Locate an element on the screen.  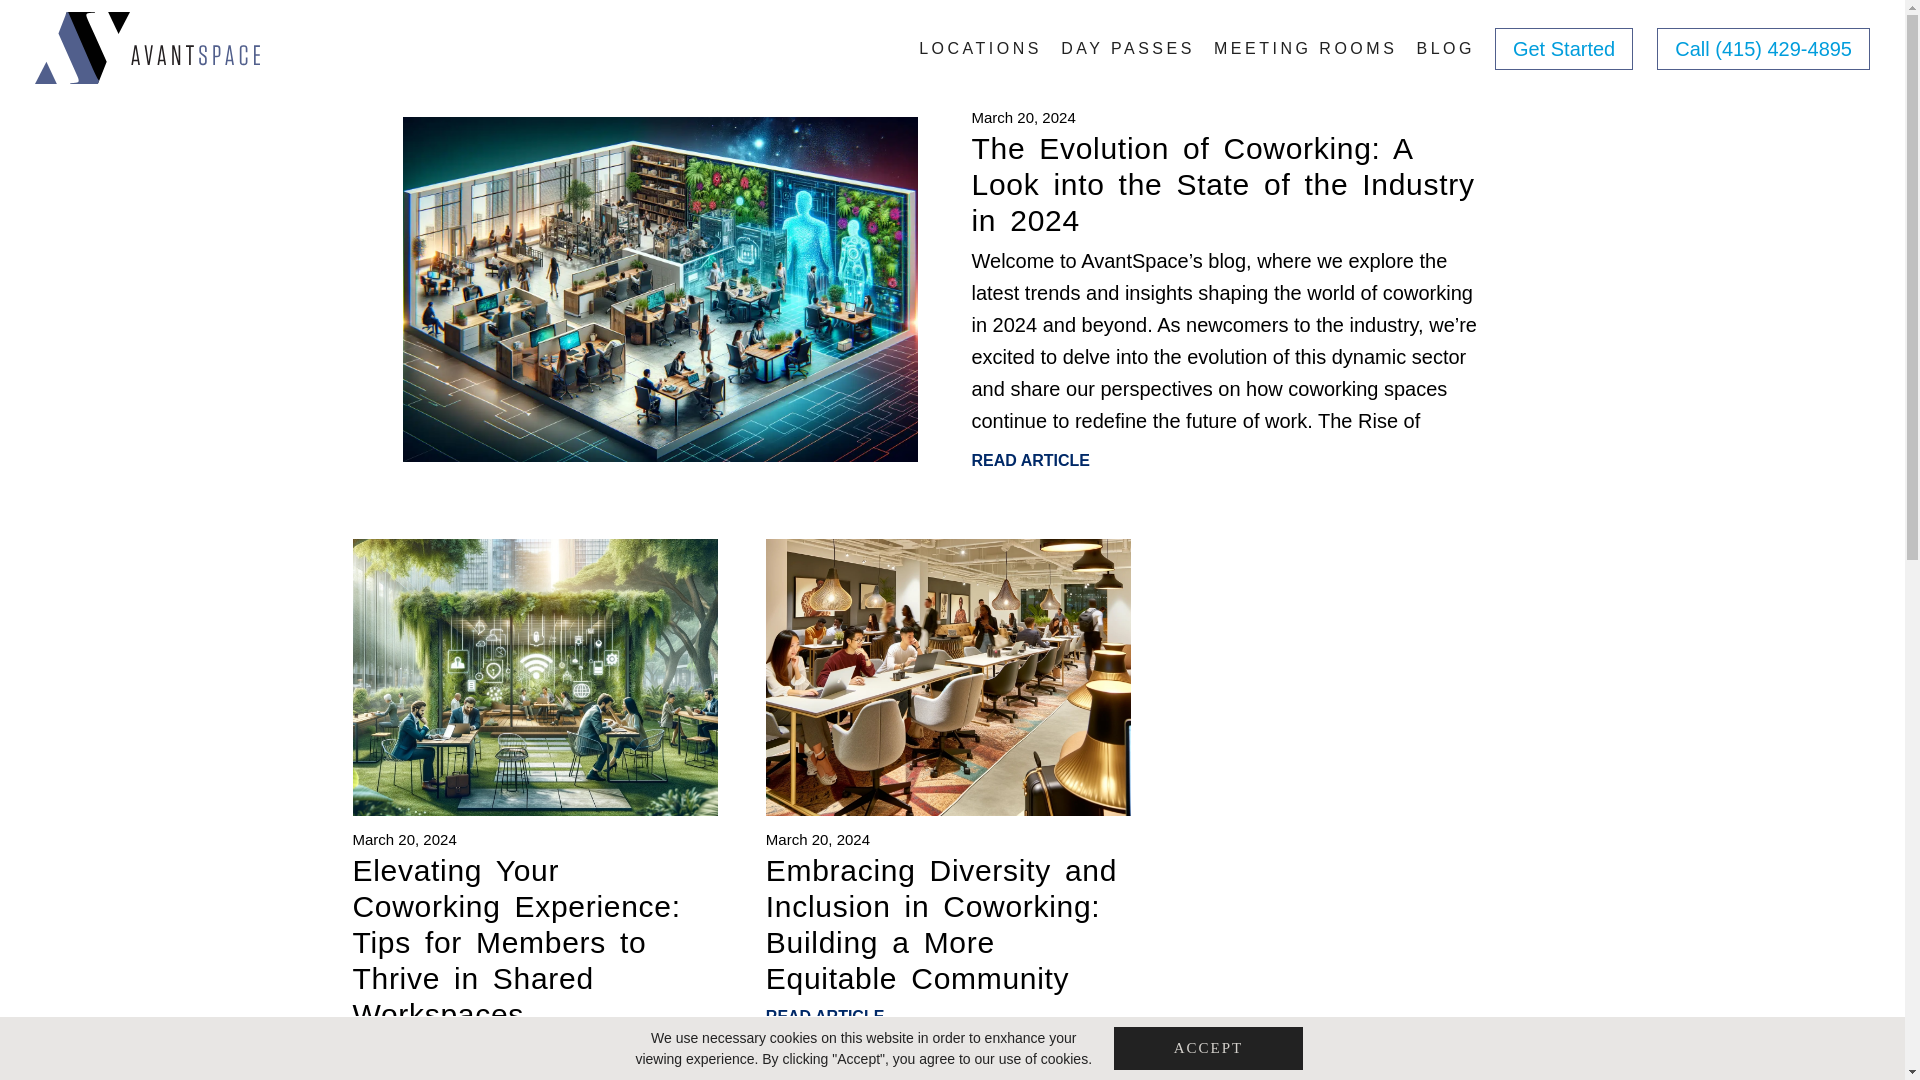
MEETING ROOMS is located at coordinates (1305, 56).